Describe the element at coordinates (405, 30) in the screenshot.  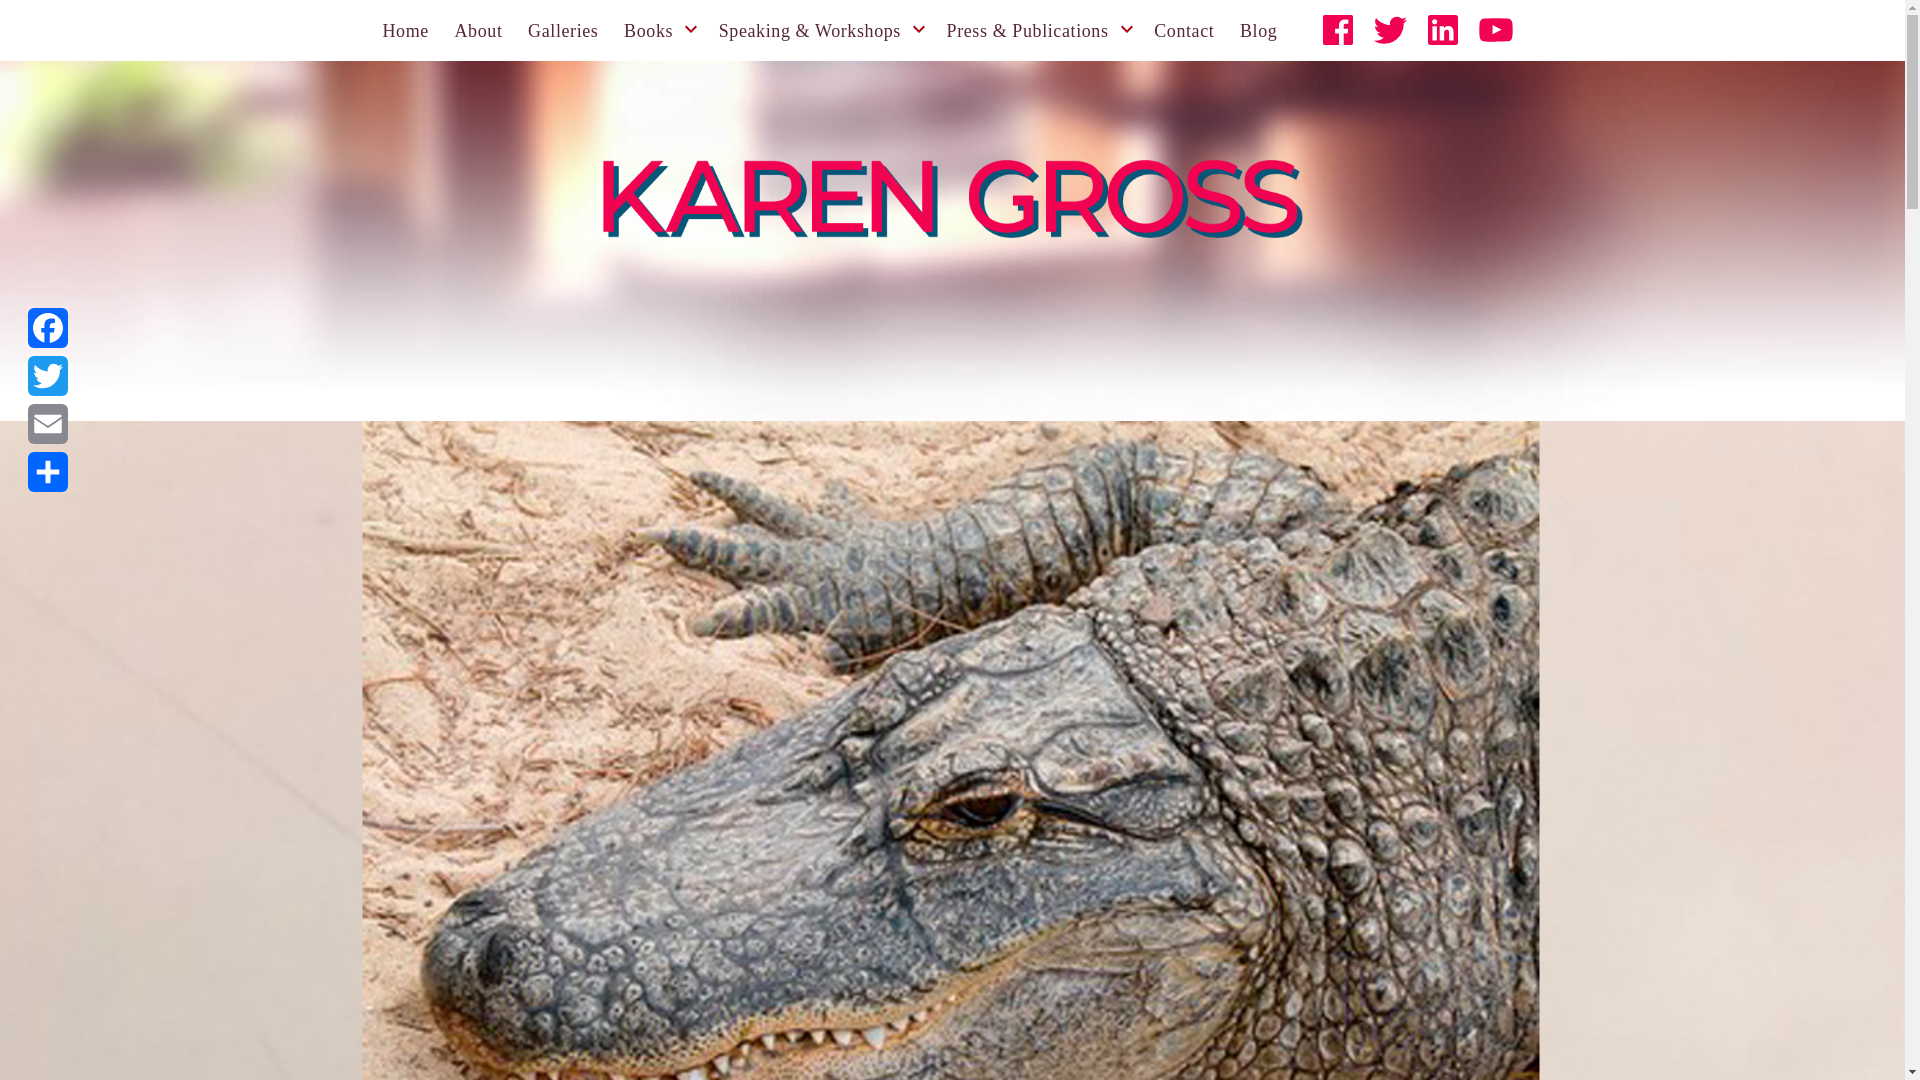
I see `Home` at that location.